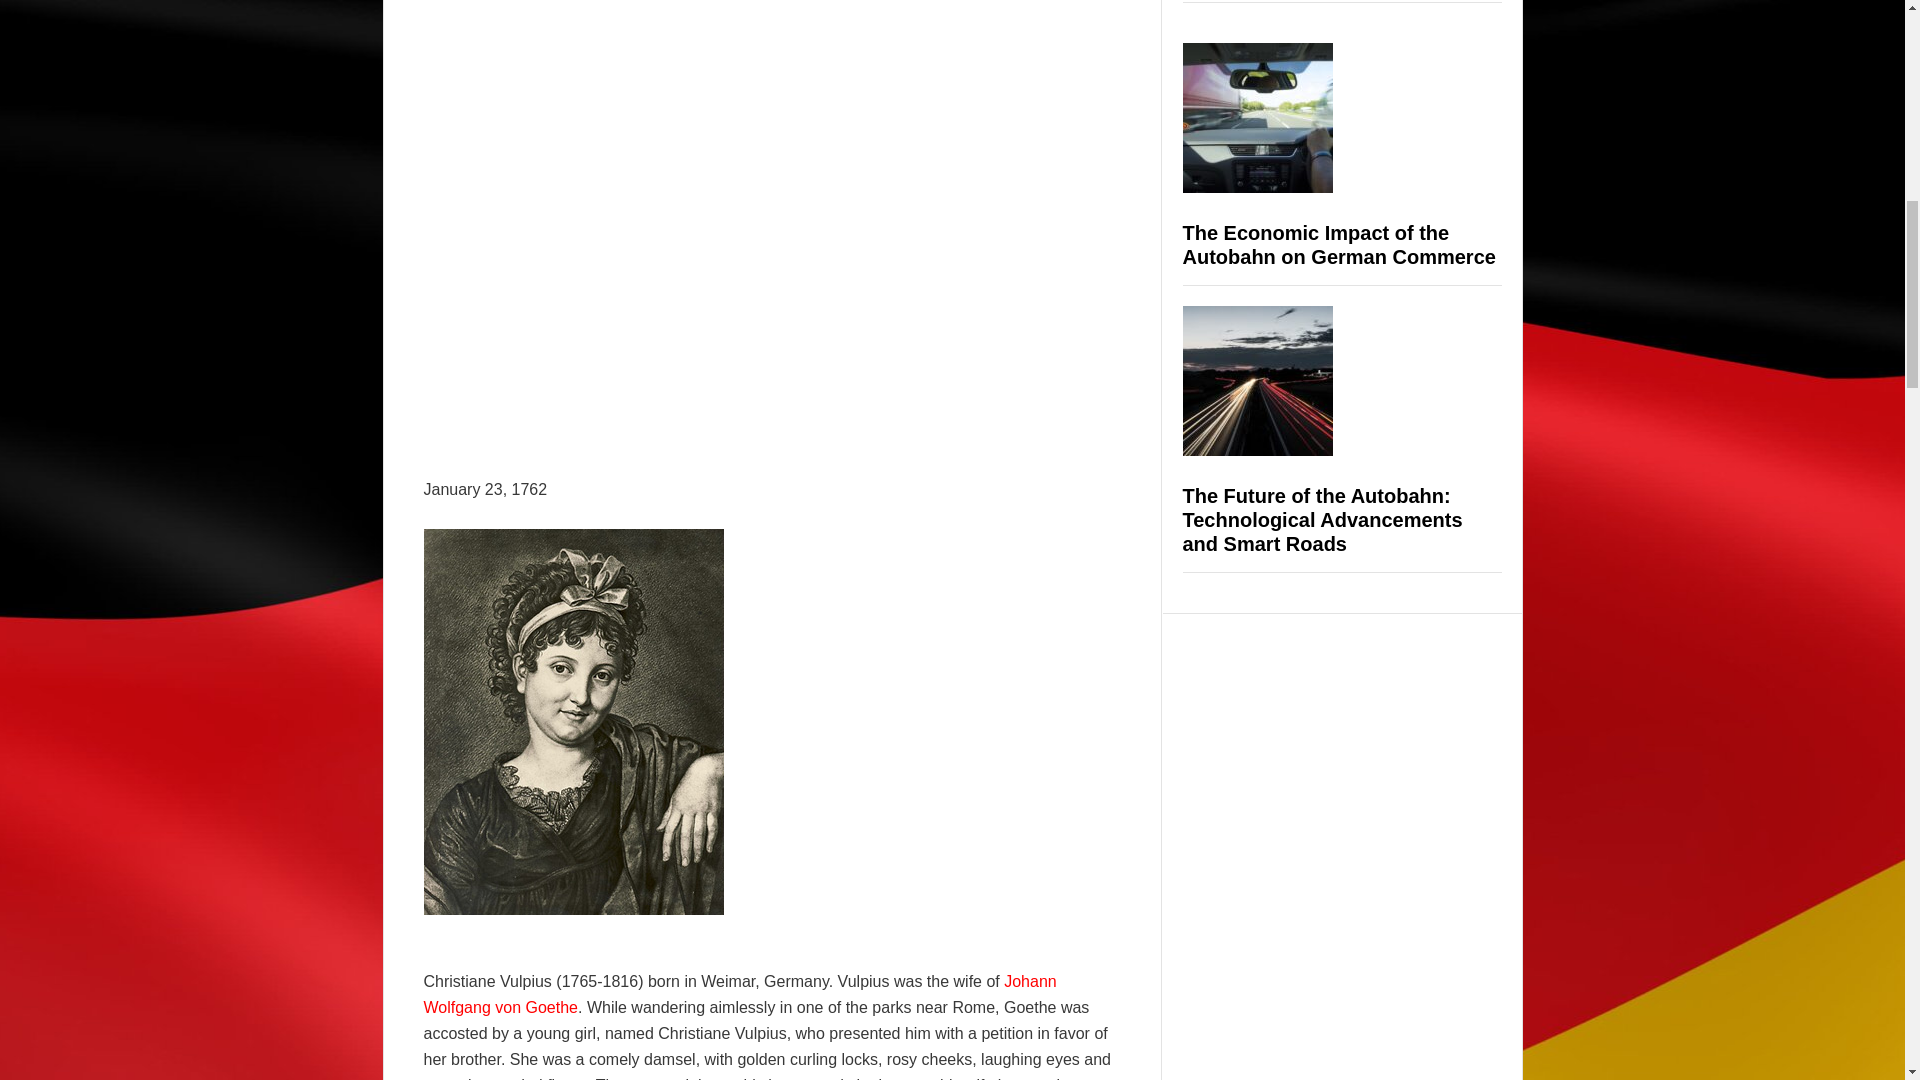 The height and width of the screenshot is (1080, 1920). Describe the element at coordinates (592, 328) in the screenshot. I see `Advertisement` at that location.